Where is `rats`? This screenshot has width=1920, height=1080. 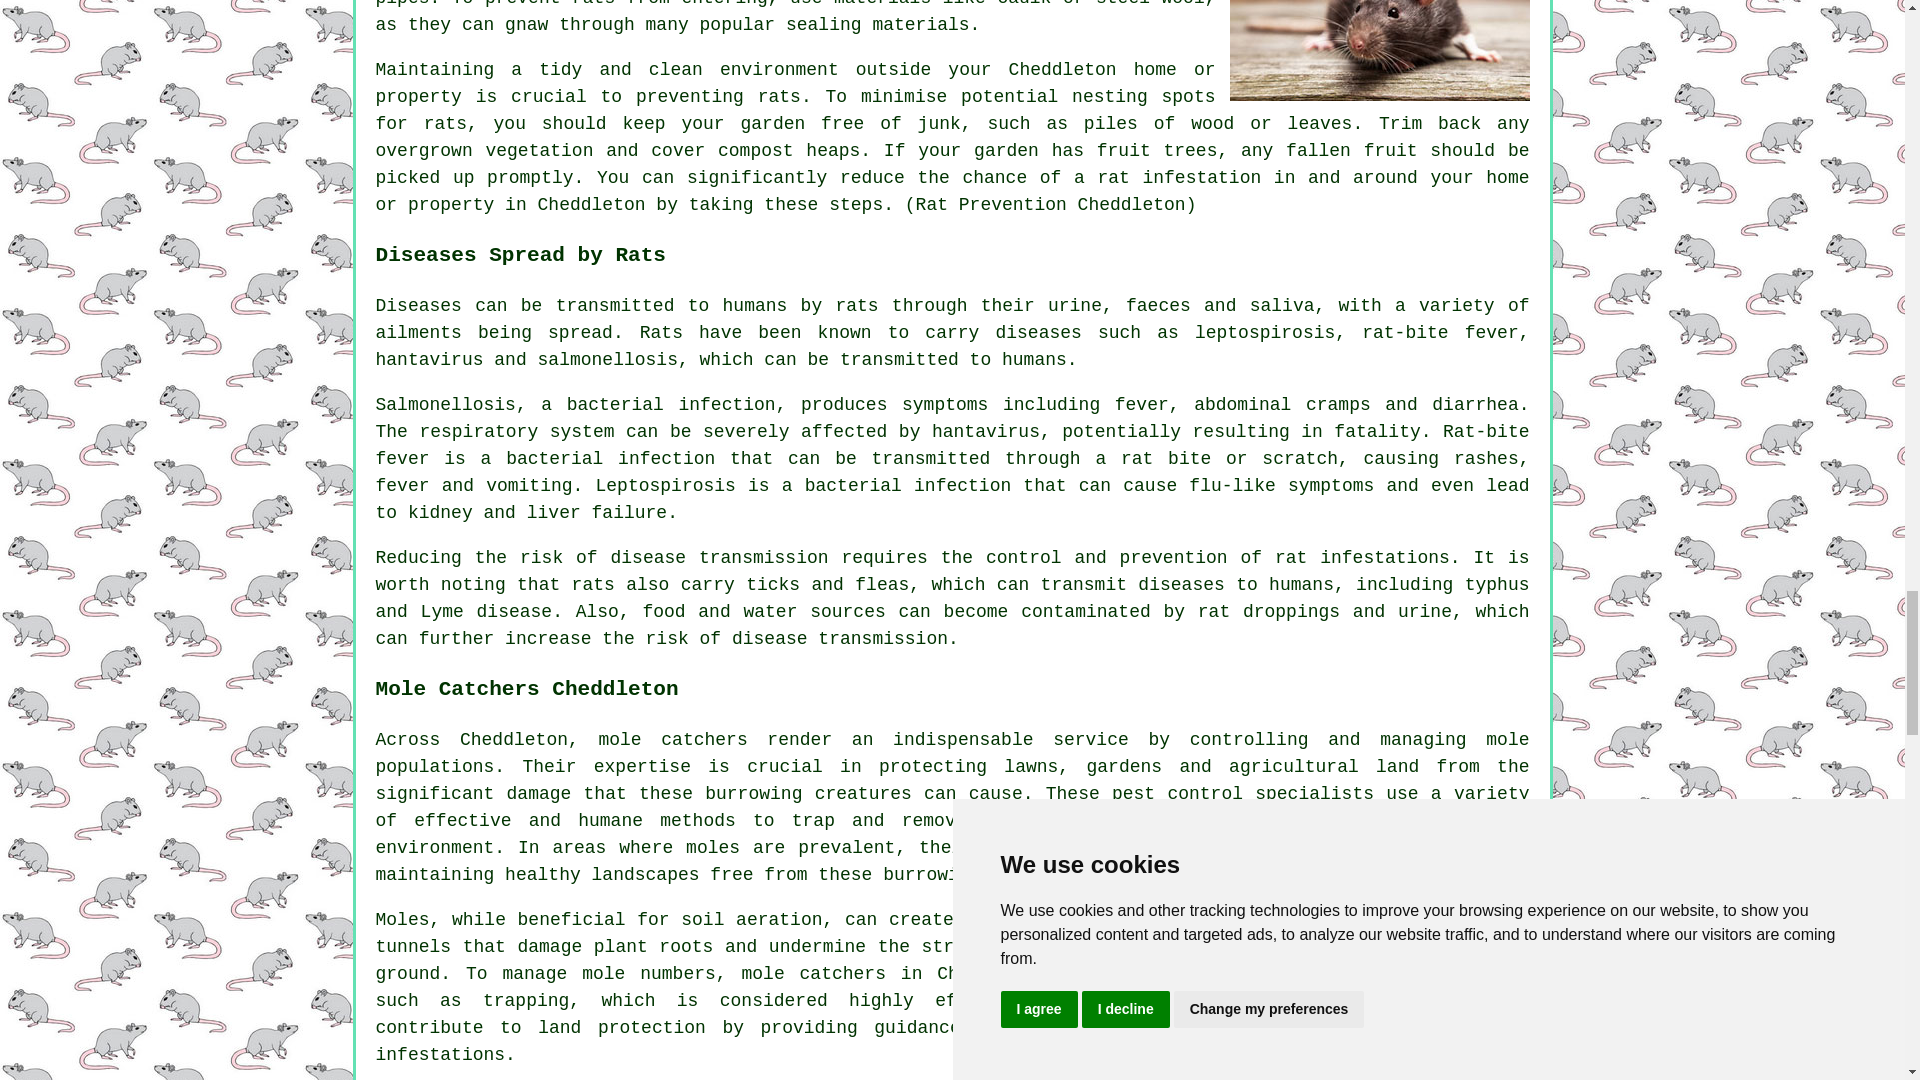
rats is located at coordinates (779, 96).